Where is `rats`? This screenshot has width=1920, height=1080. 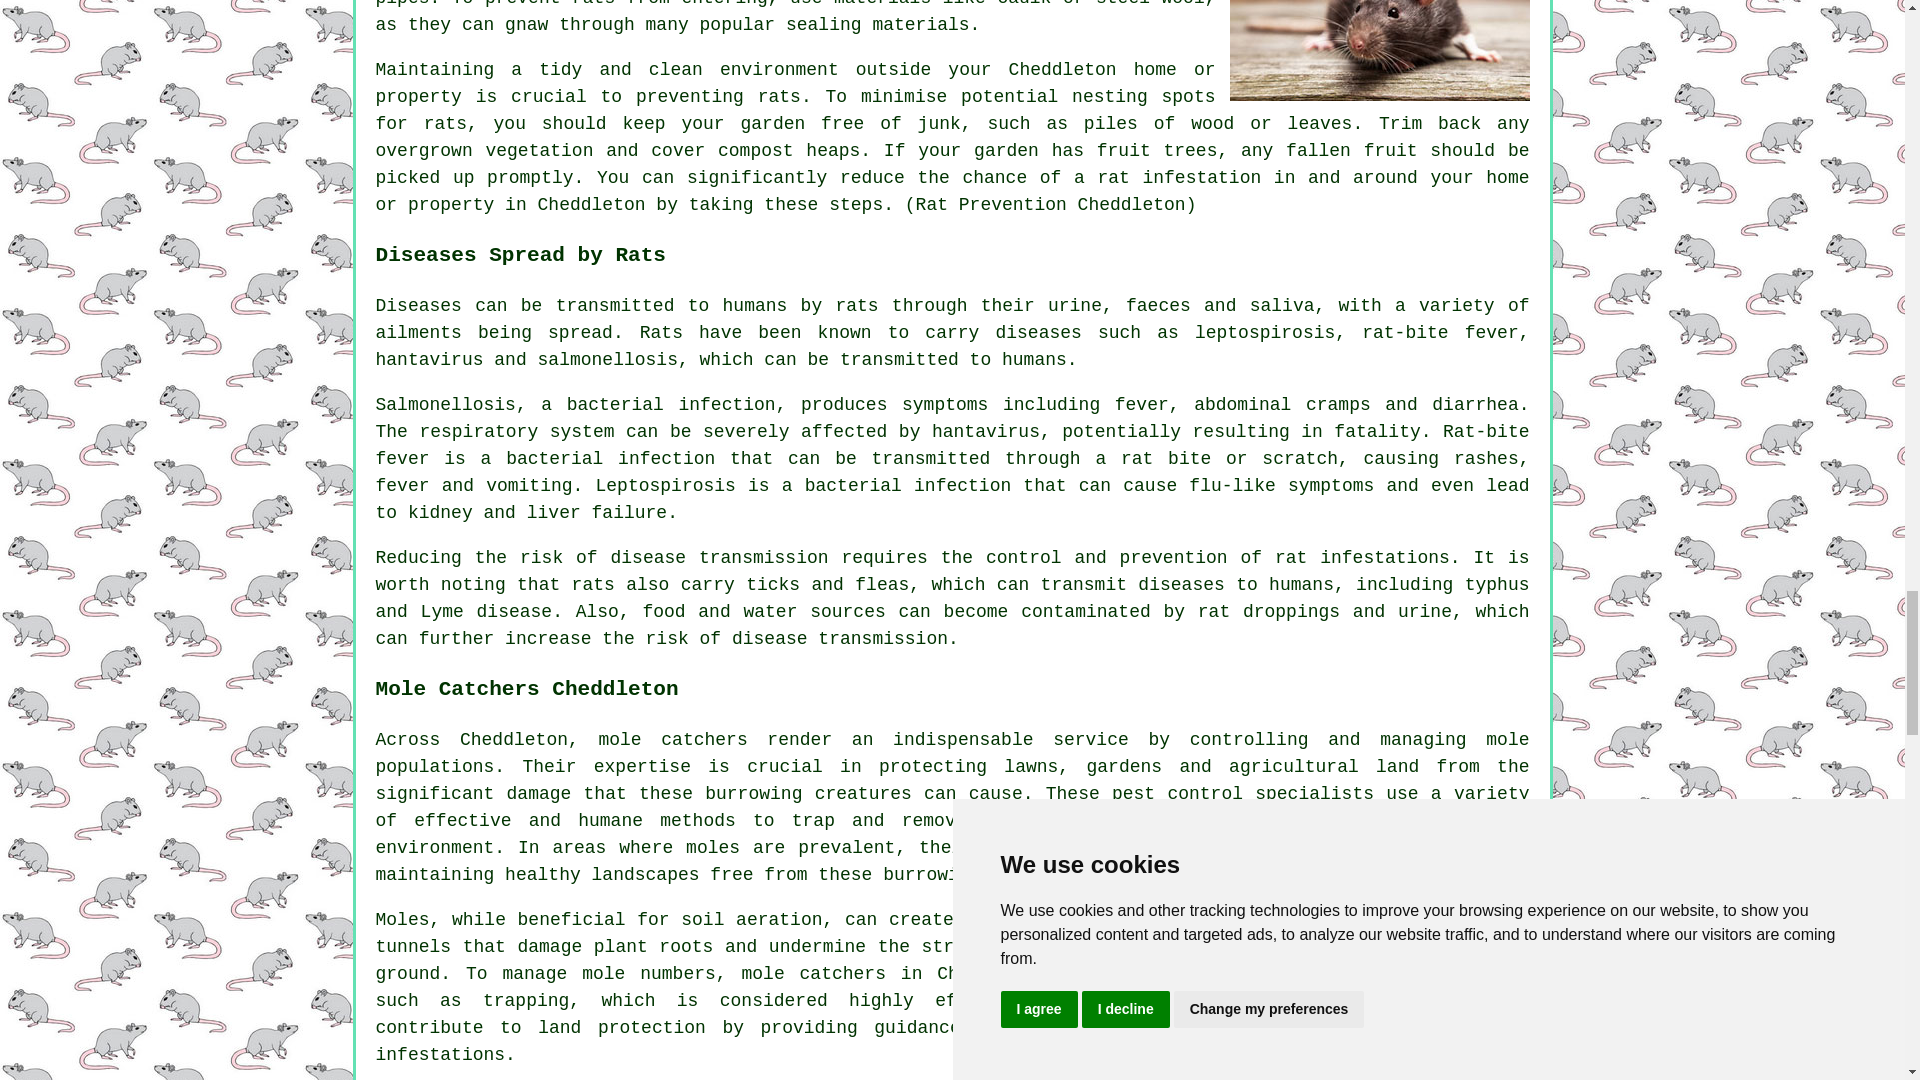
rats is located at coordinates (779, 96).